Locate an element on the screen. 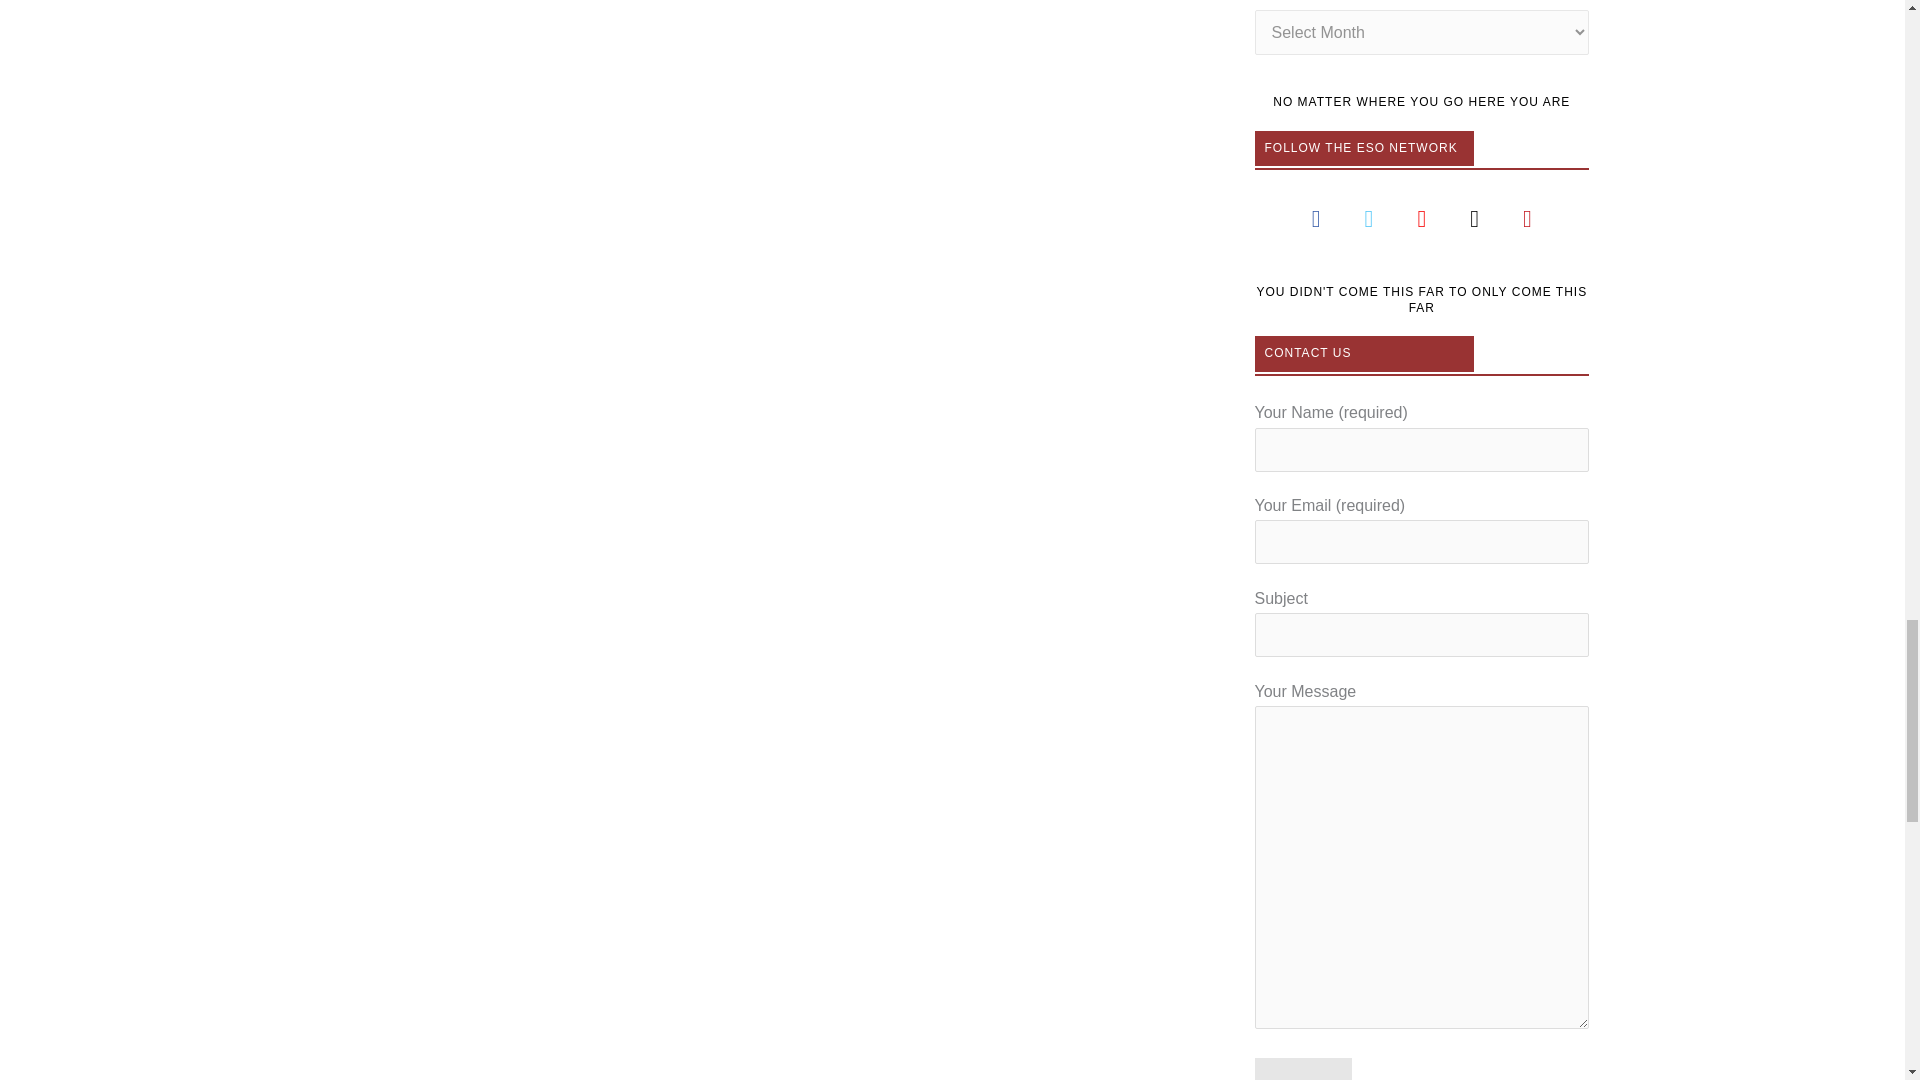 This screenshot has width=1920, height=1080. Send is located at coordinates (1303, 1069).